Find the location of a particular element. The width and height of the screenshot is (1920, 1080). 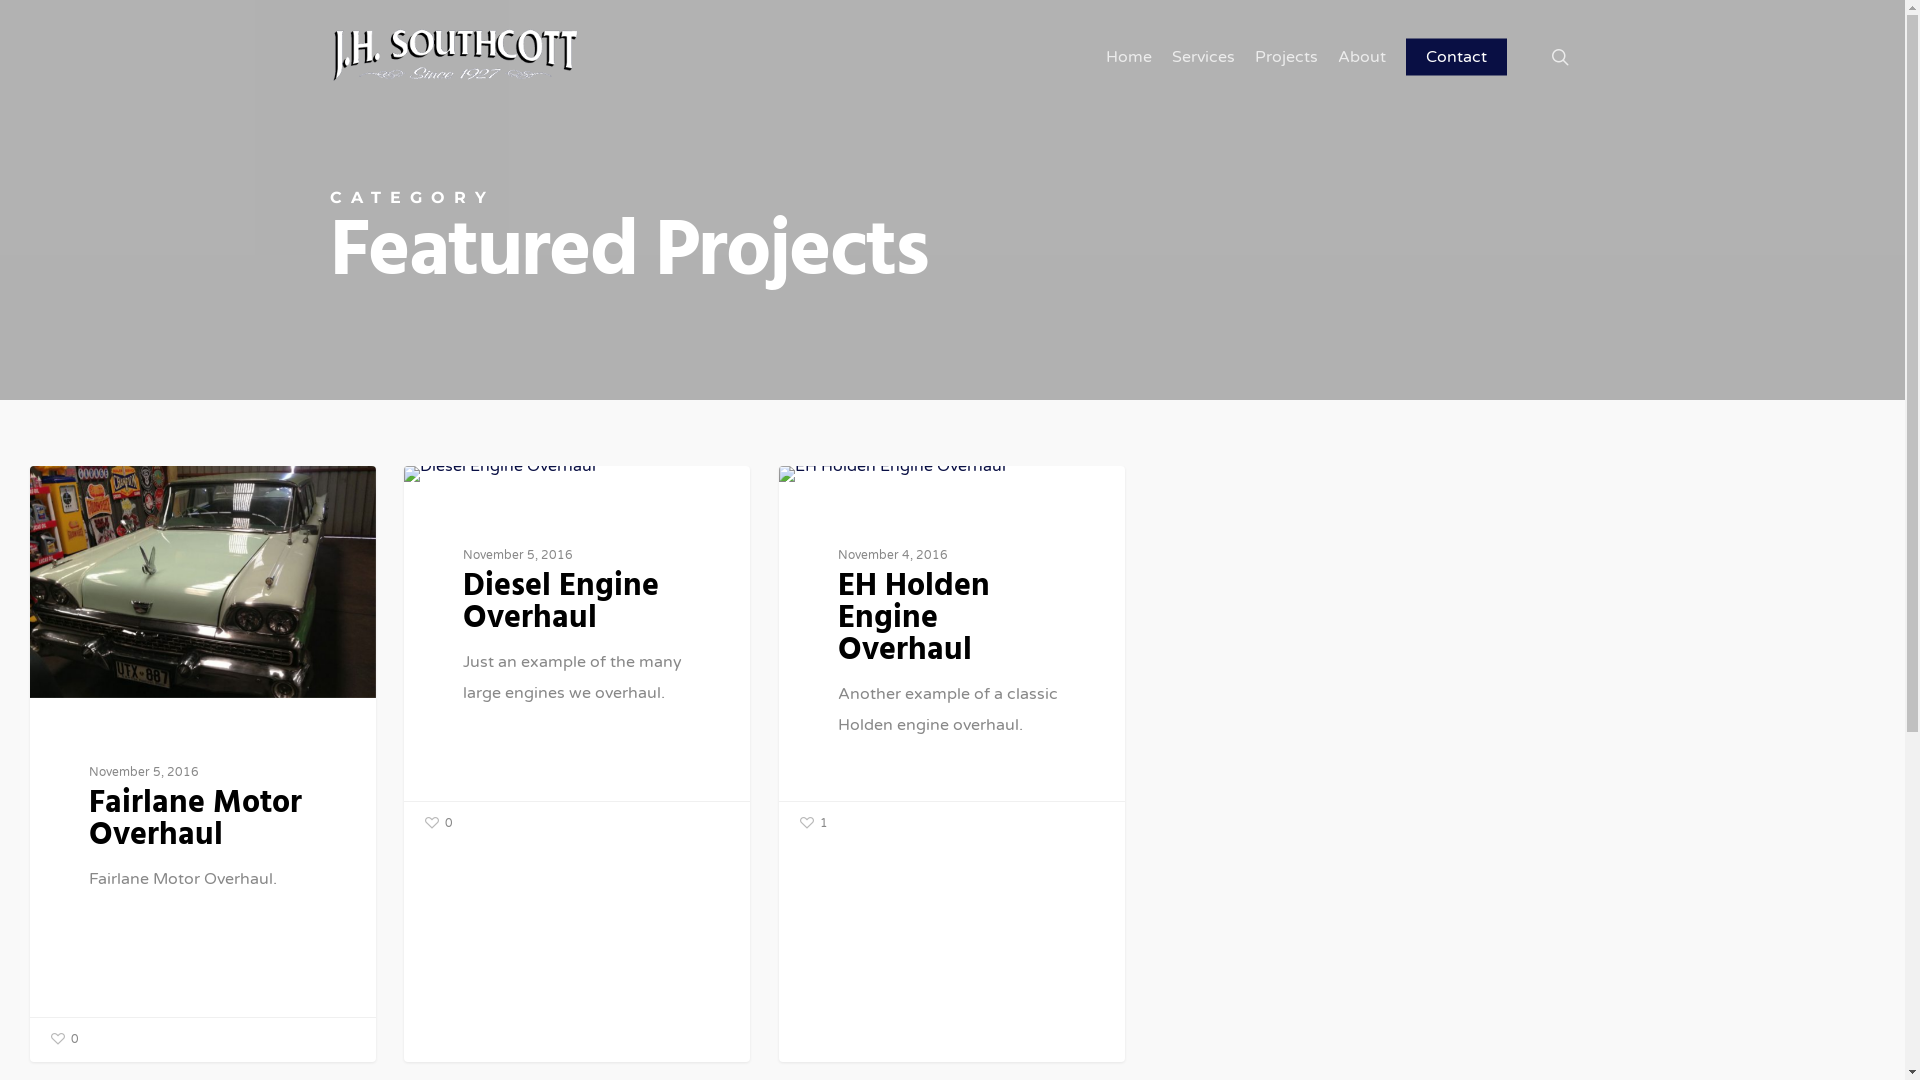

1 is located at coordinates (814, 824).